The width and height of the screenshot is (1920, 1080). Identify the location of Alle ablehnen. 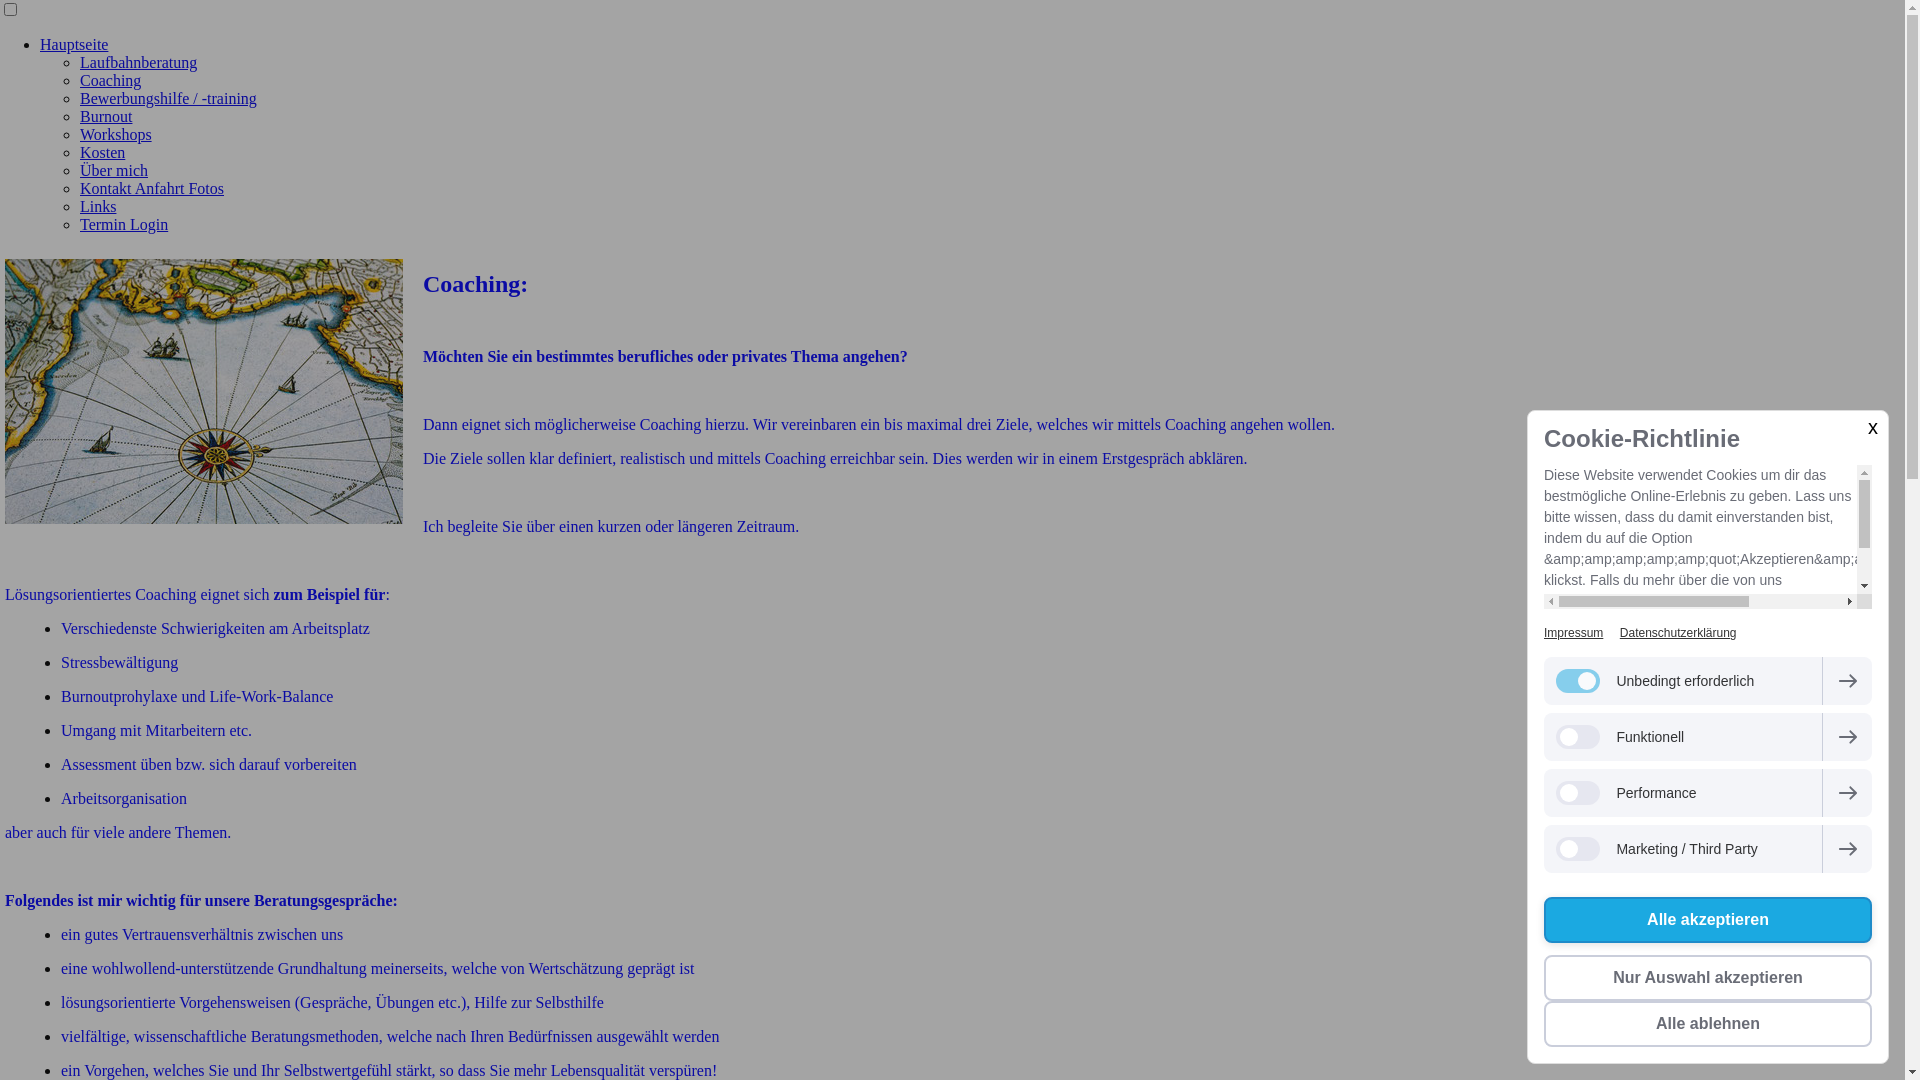
(1708, 1024).